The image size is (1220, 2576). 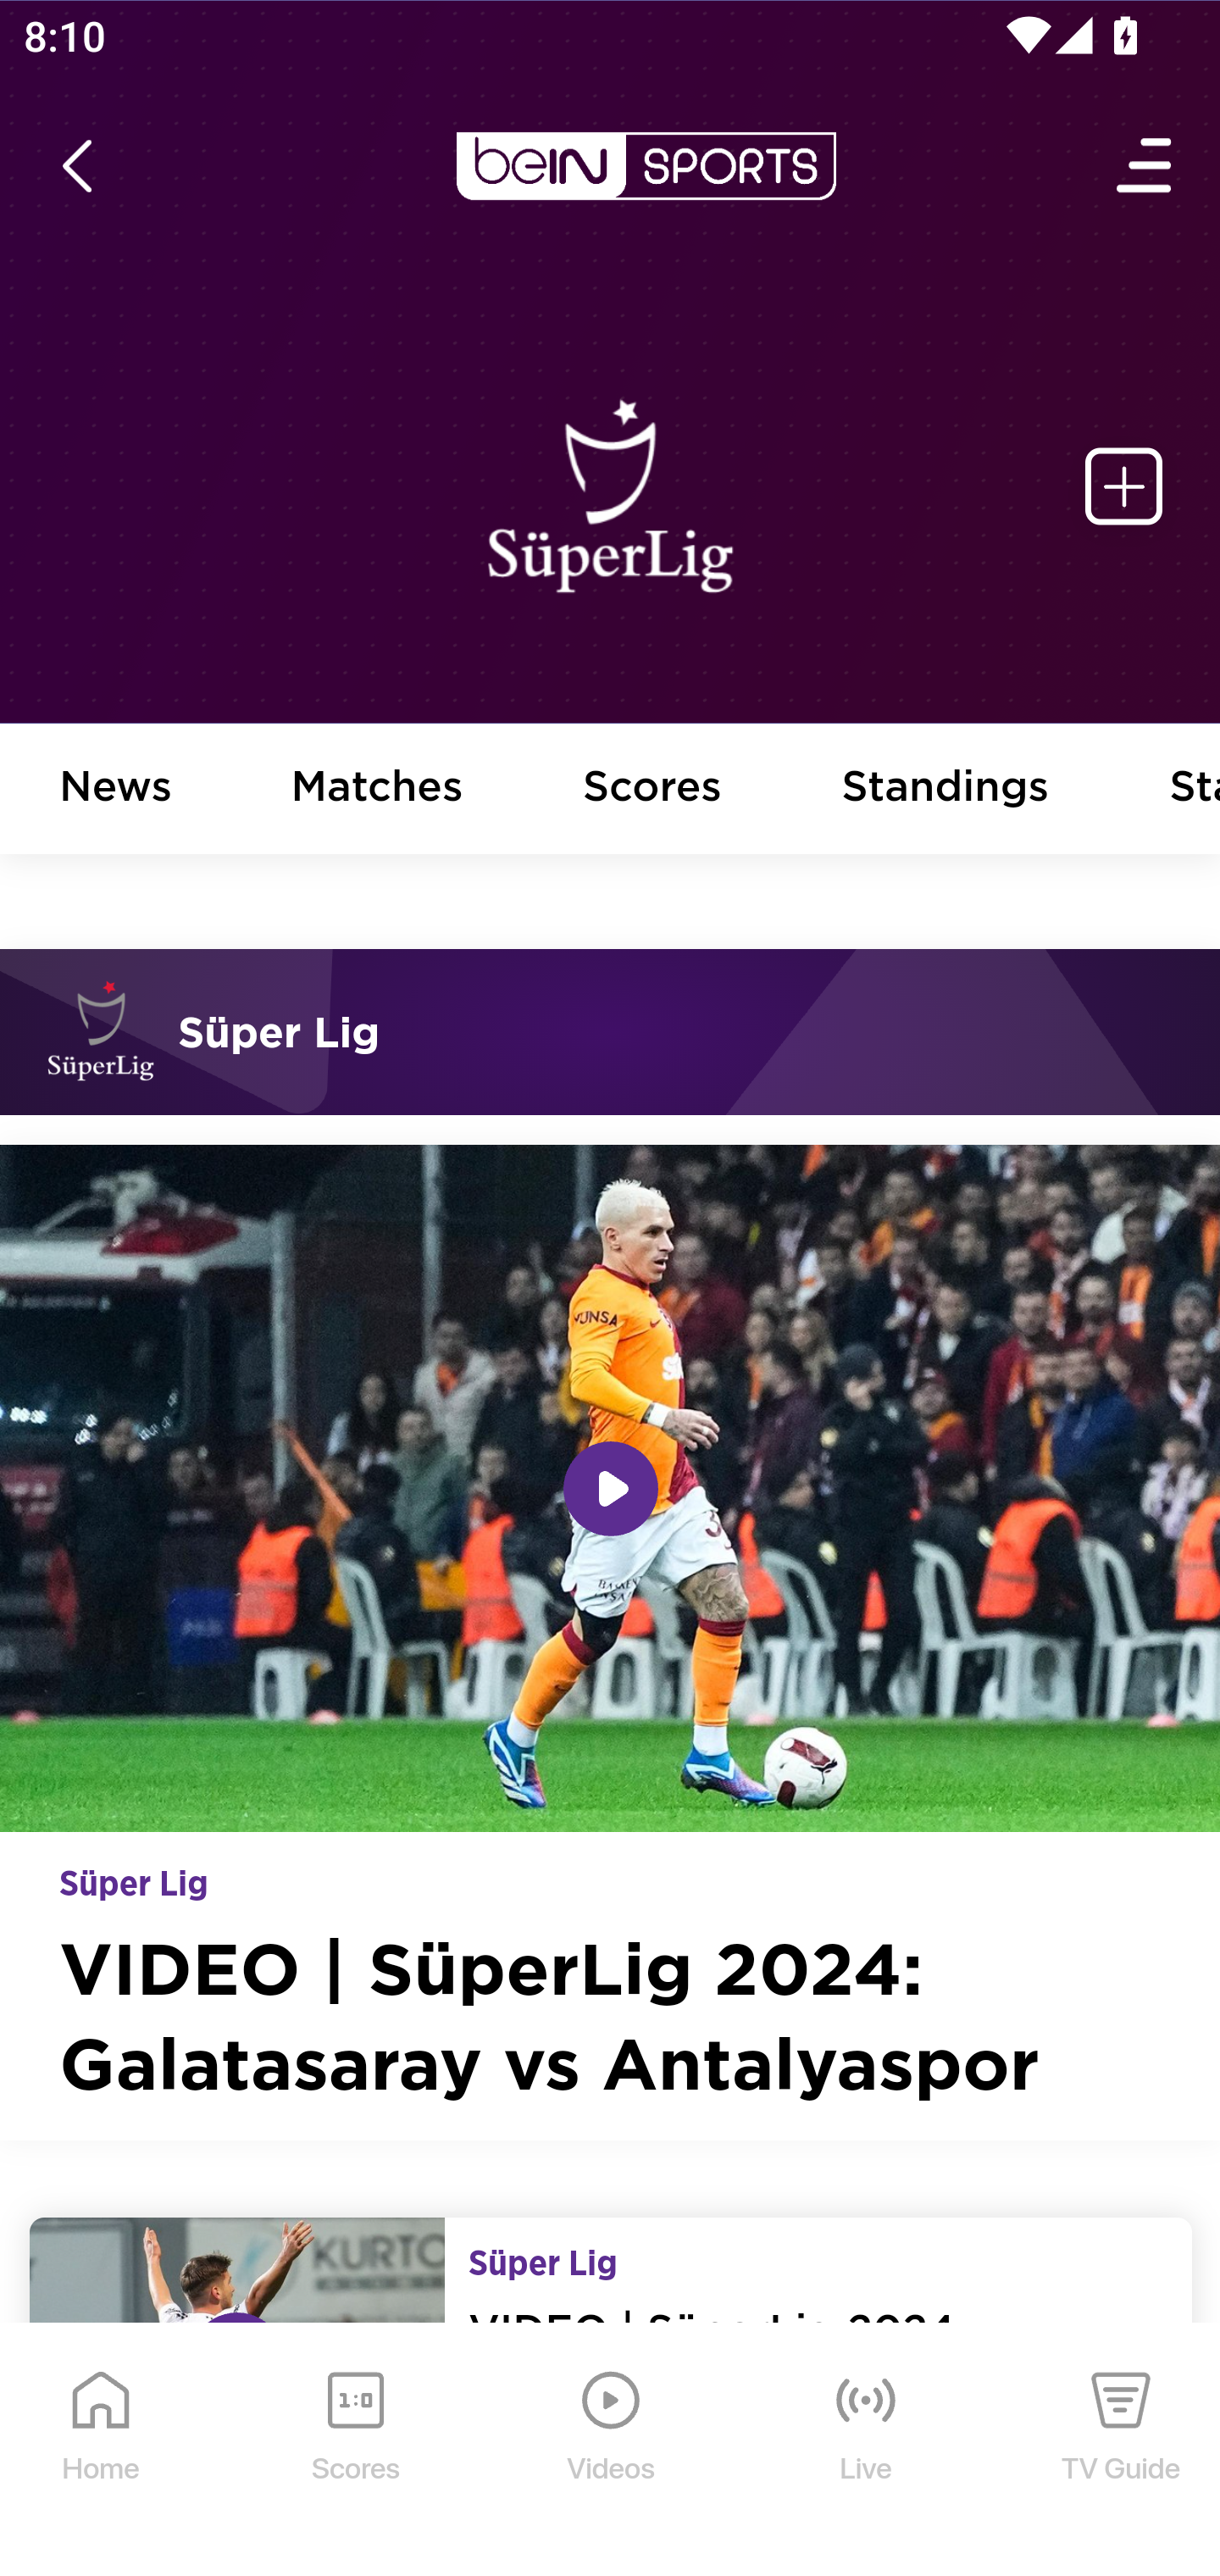 What do you see at coordinates (76, 166) in the screenshot?
I see `icon back` at bounding box center [76, 166].